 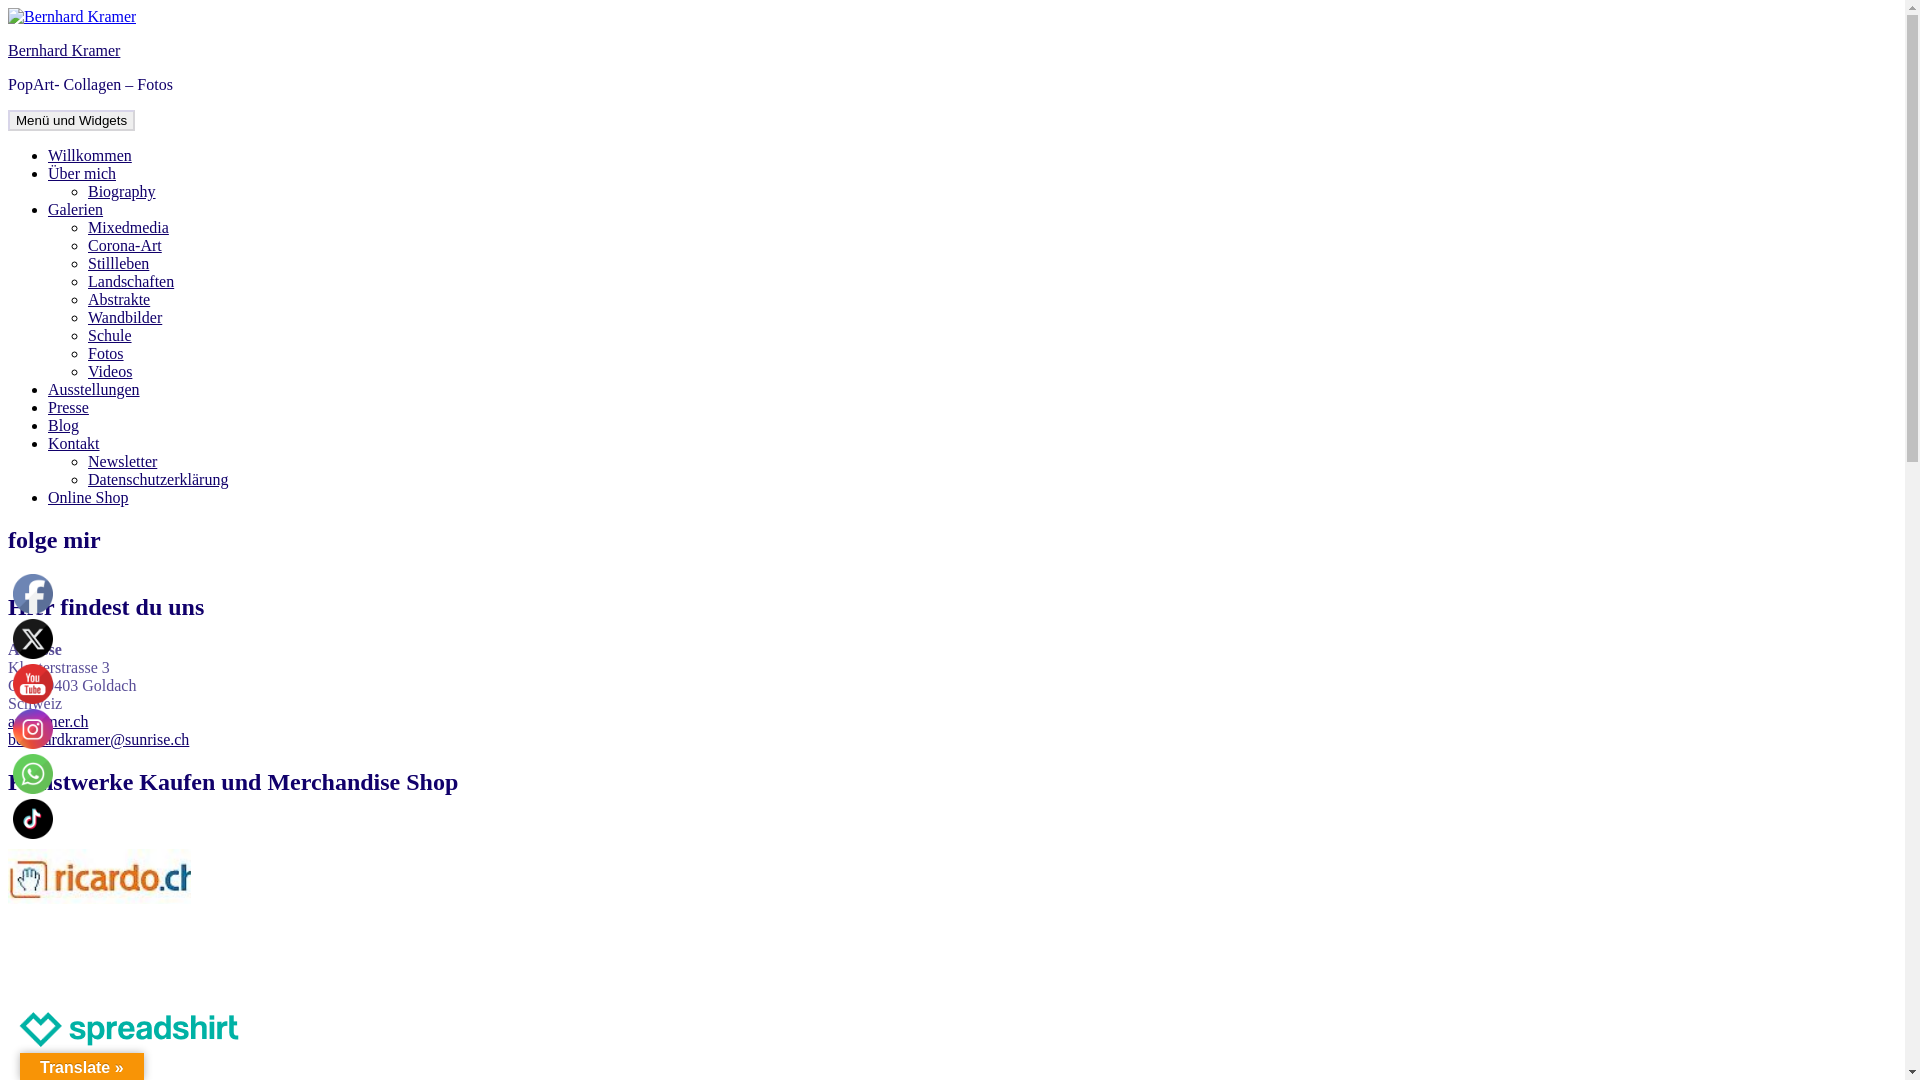 What do you see at coordinates (64, 426) in the screenshot?
I see `Blog` at bounding box center [64, 426].